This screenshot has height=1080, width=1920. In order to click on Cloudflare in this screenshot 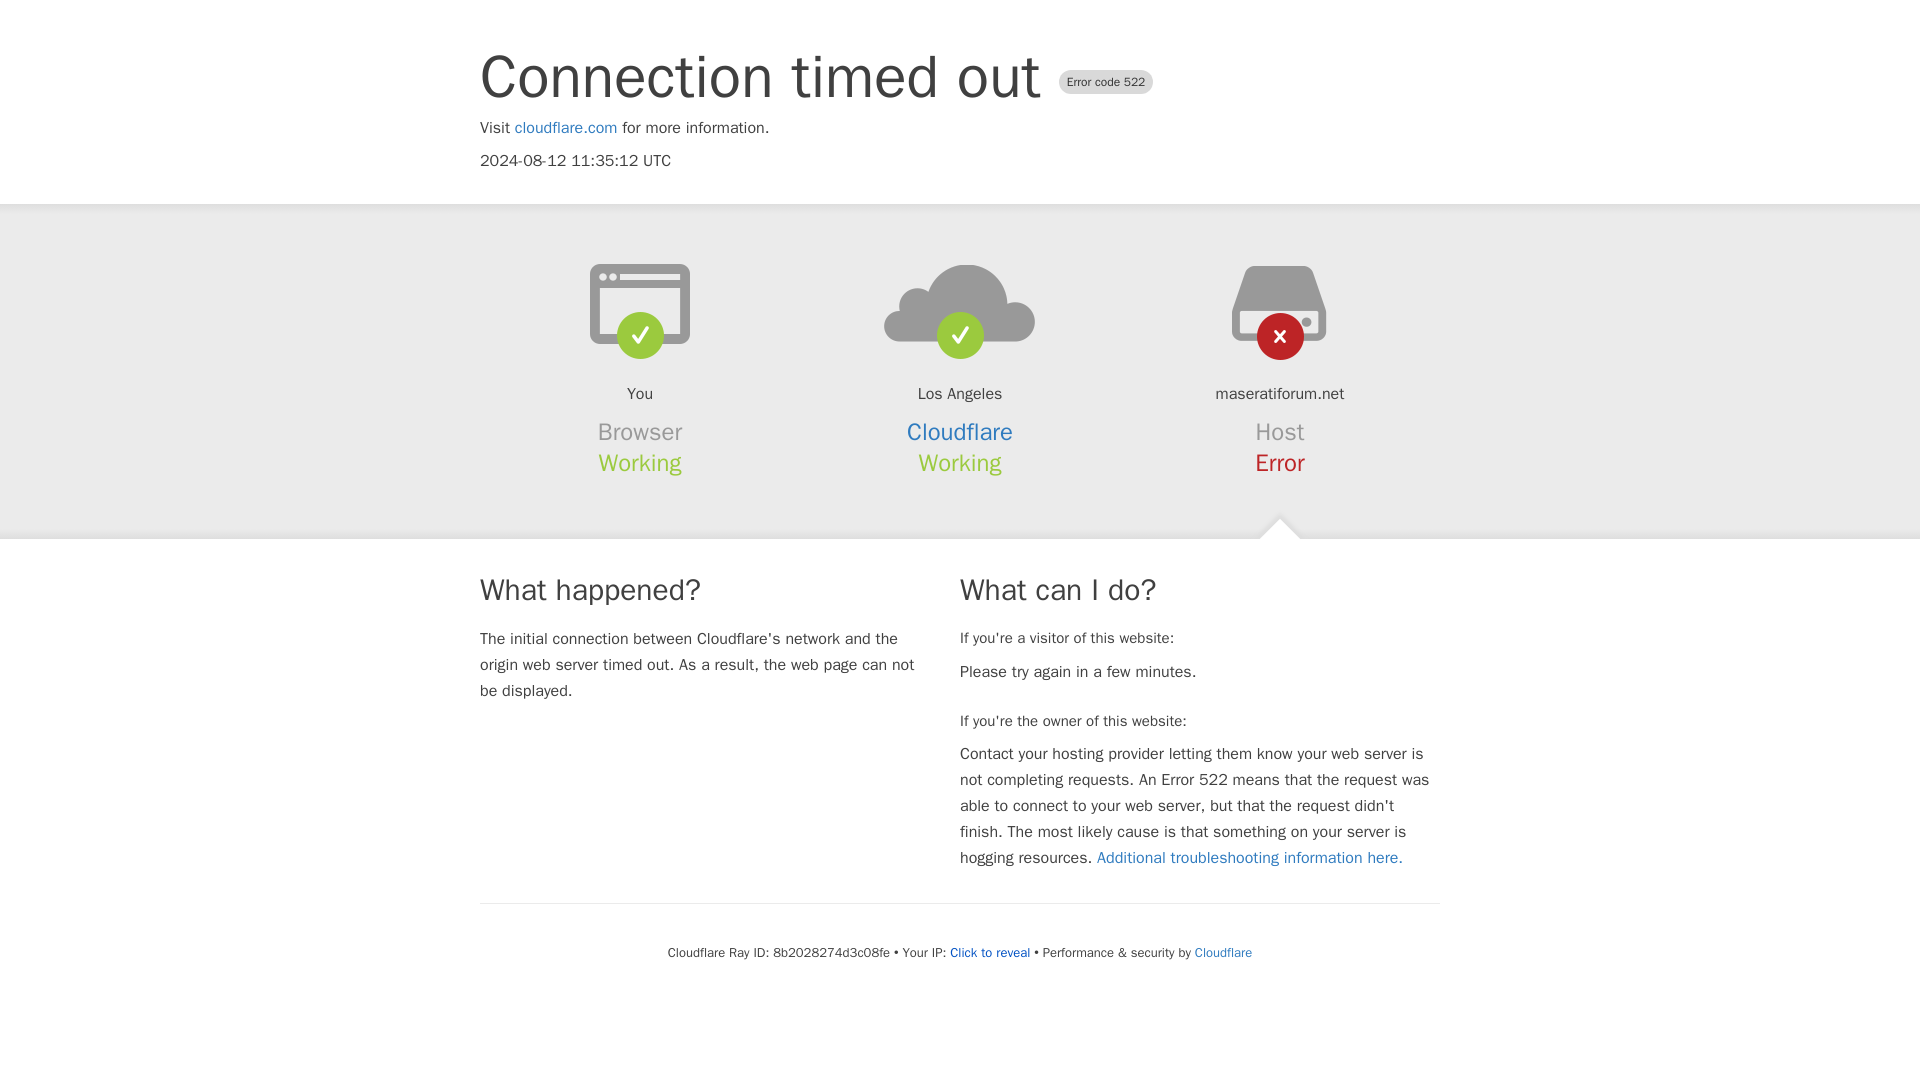, I will do `click(1222, 952)`.